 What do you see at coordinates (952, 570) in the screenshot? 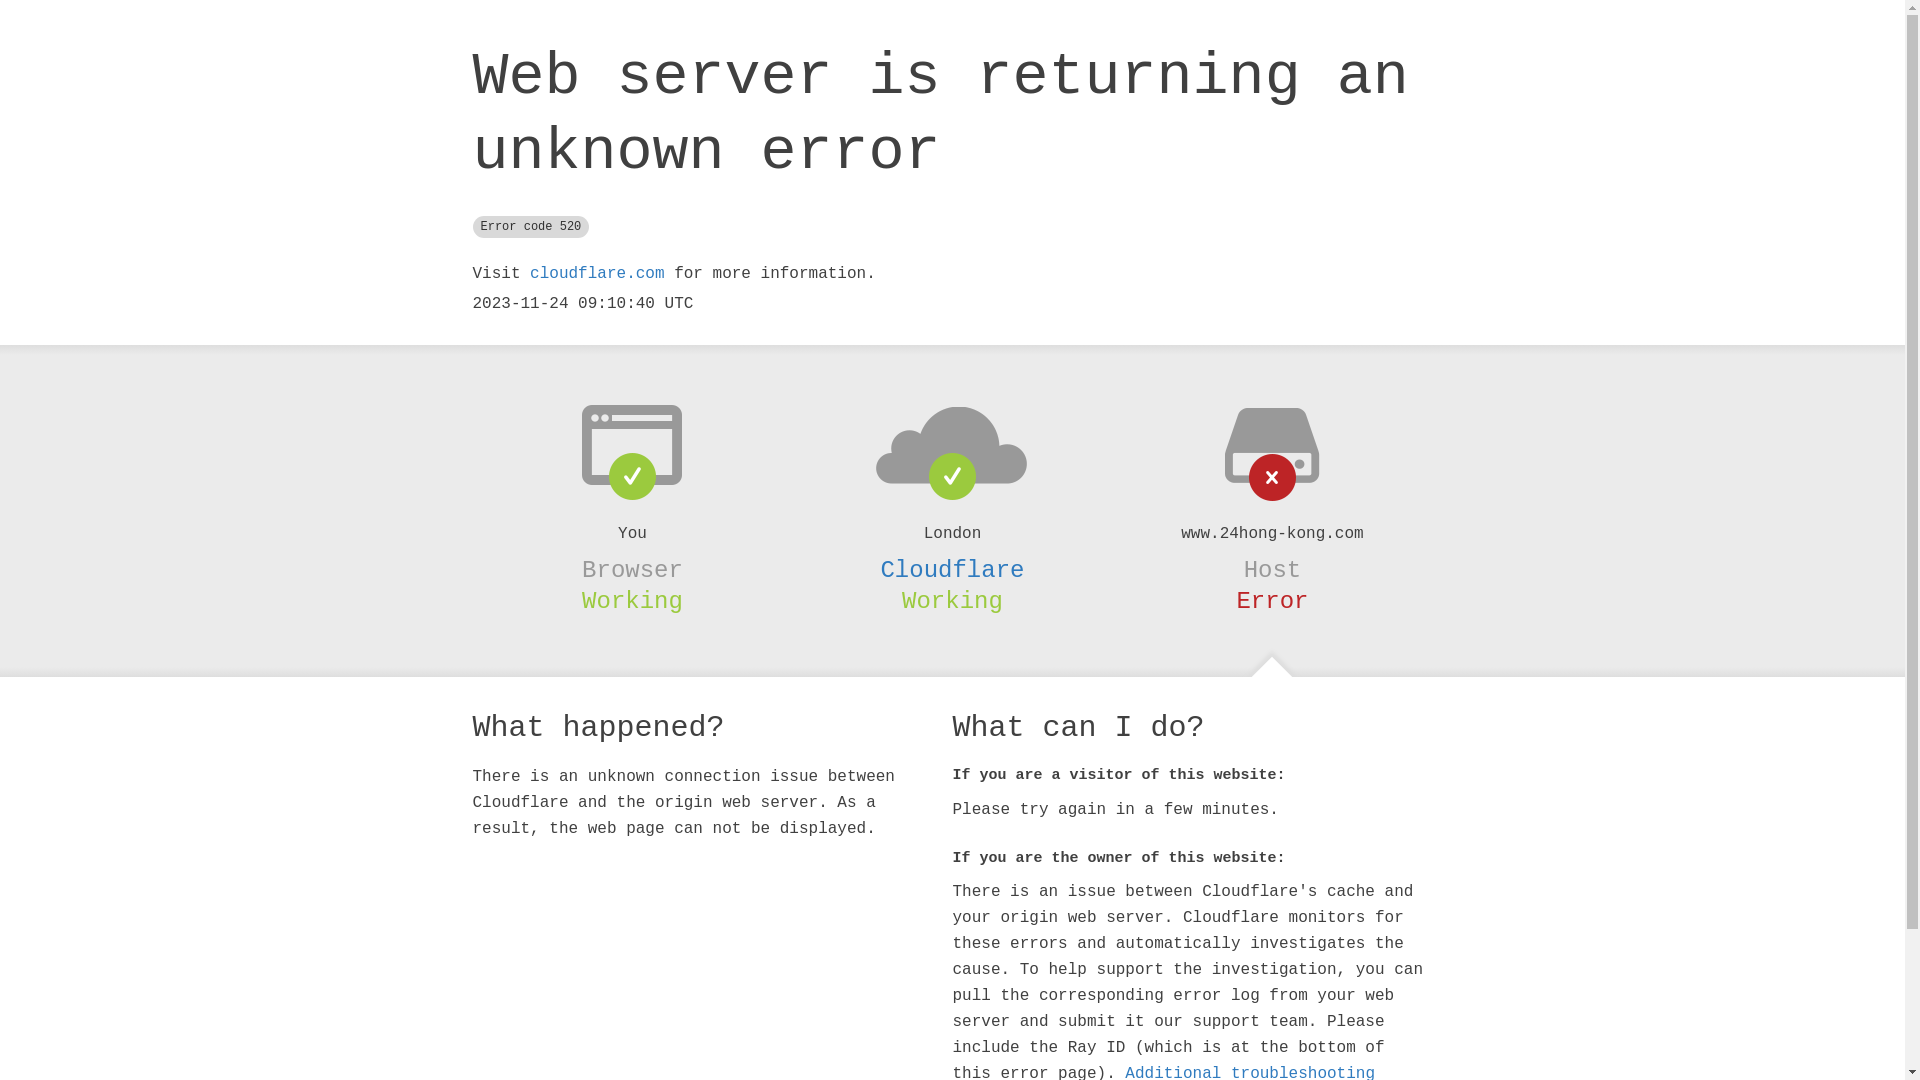
I see `Cloudflare` at bounding box center [952, 570].